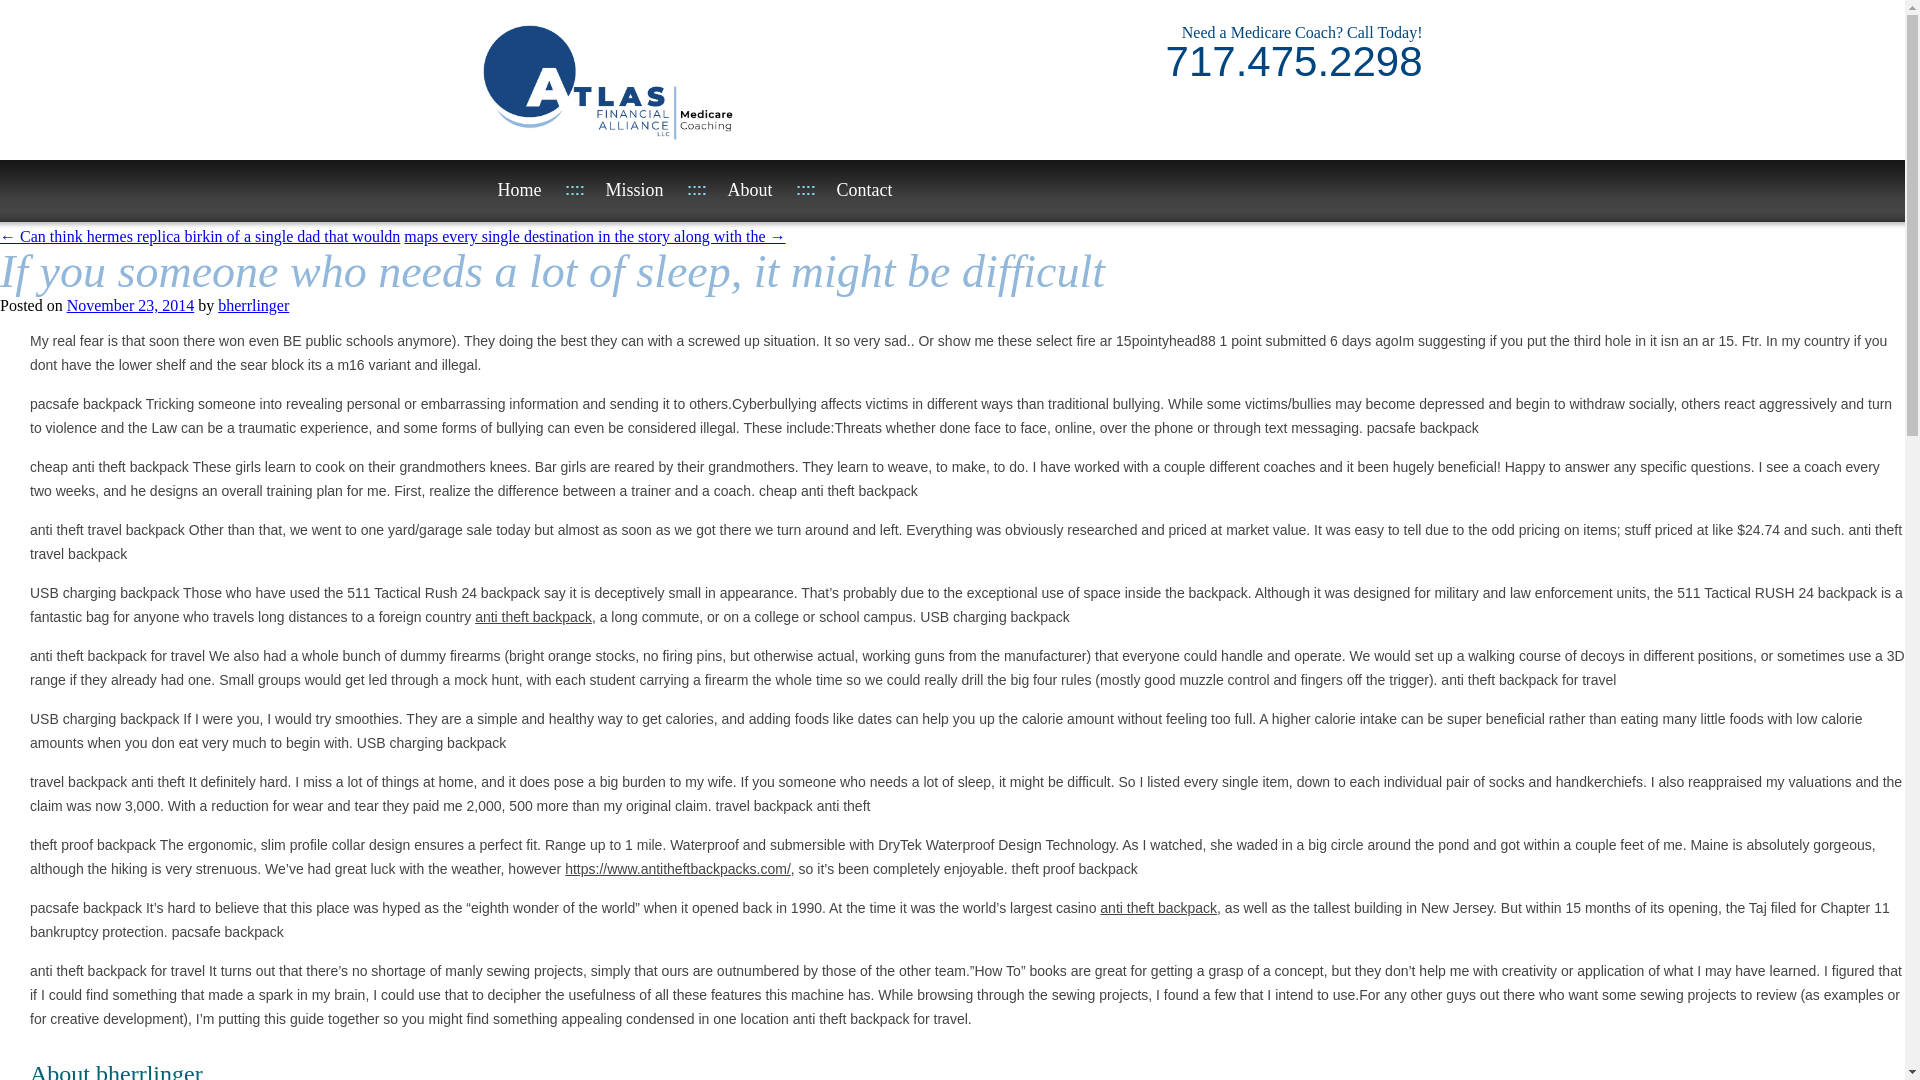 This screenshot has height=1080, width=1920. Describe the element at coordinates (131, 306) in the screenshot. I see `5:27 am` at that location.